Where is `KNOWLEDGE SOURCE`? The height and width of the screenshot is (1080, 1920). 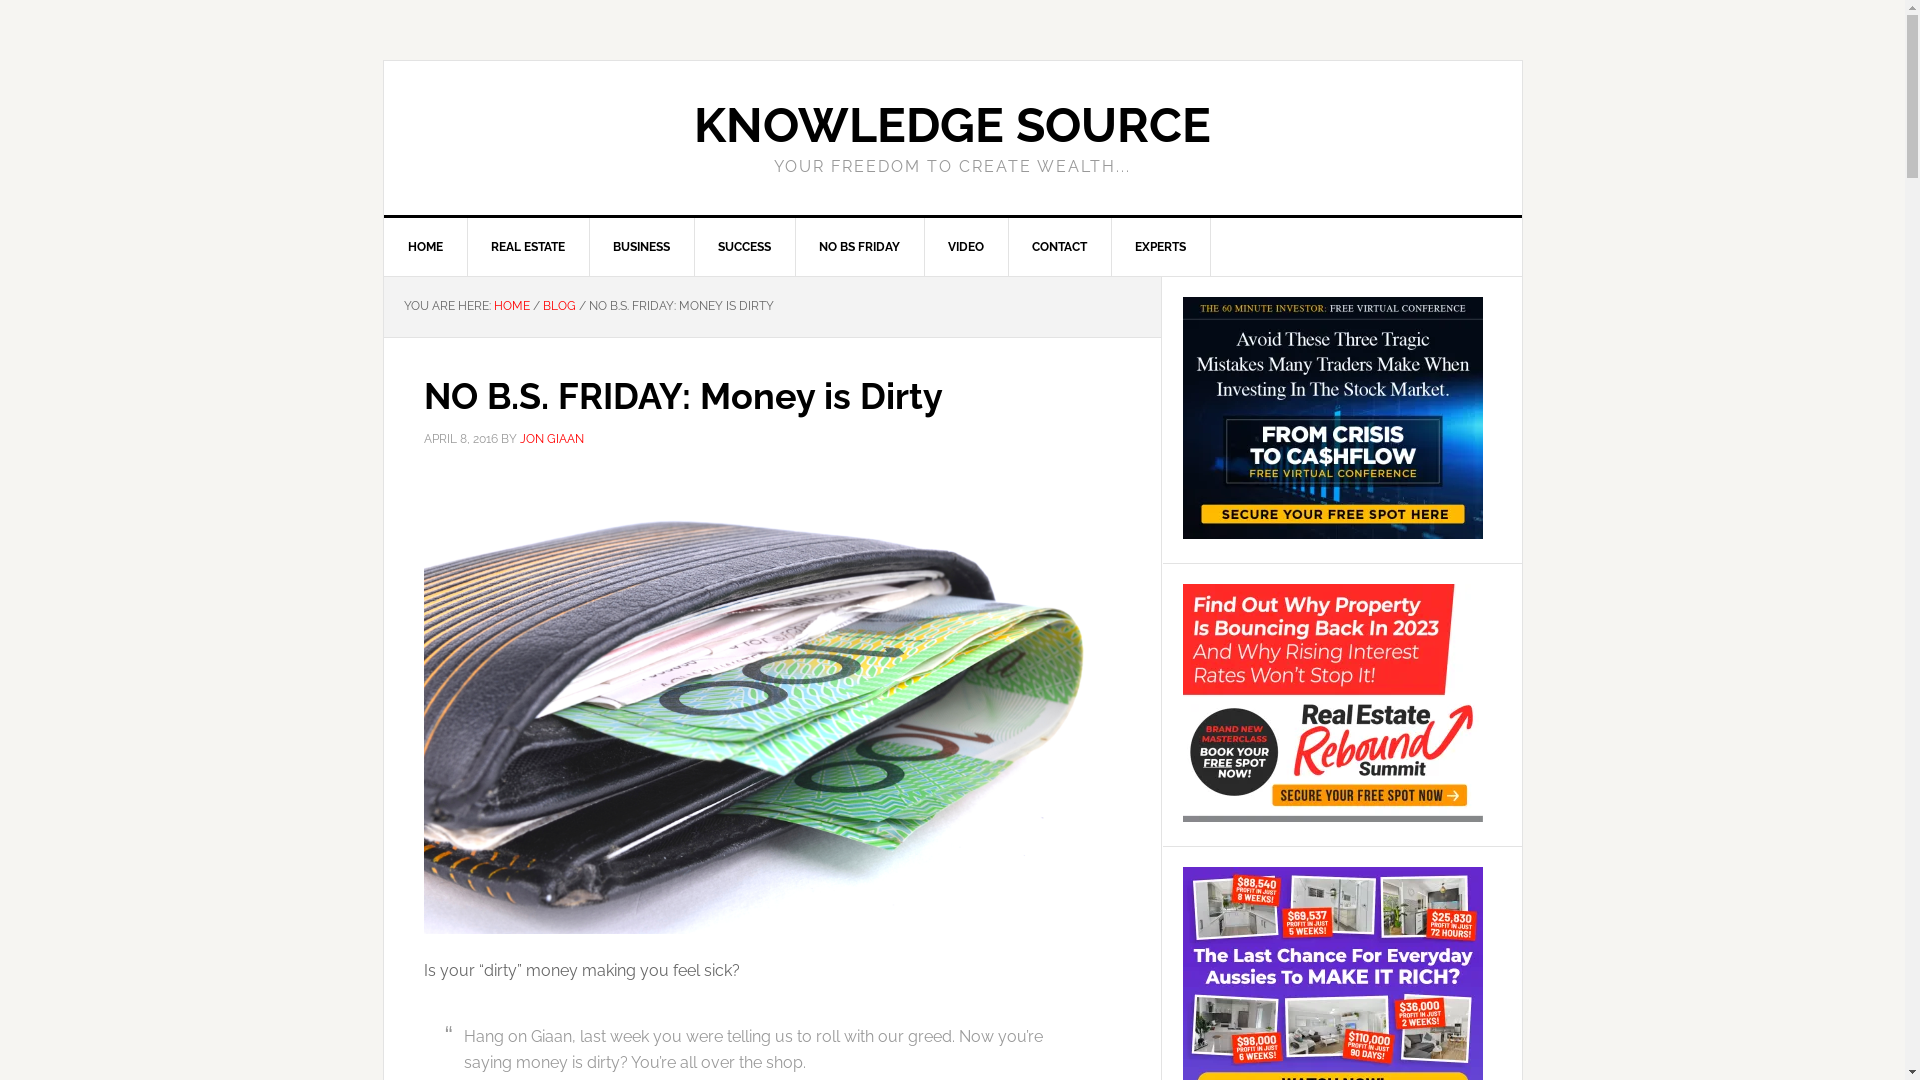 KNOWLEDGE SOURCE is located at coordinates (952, 125).